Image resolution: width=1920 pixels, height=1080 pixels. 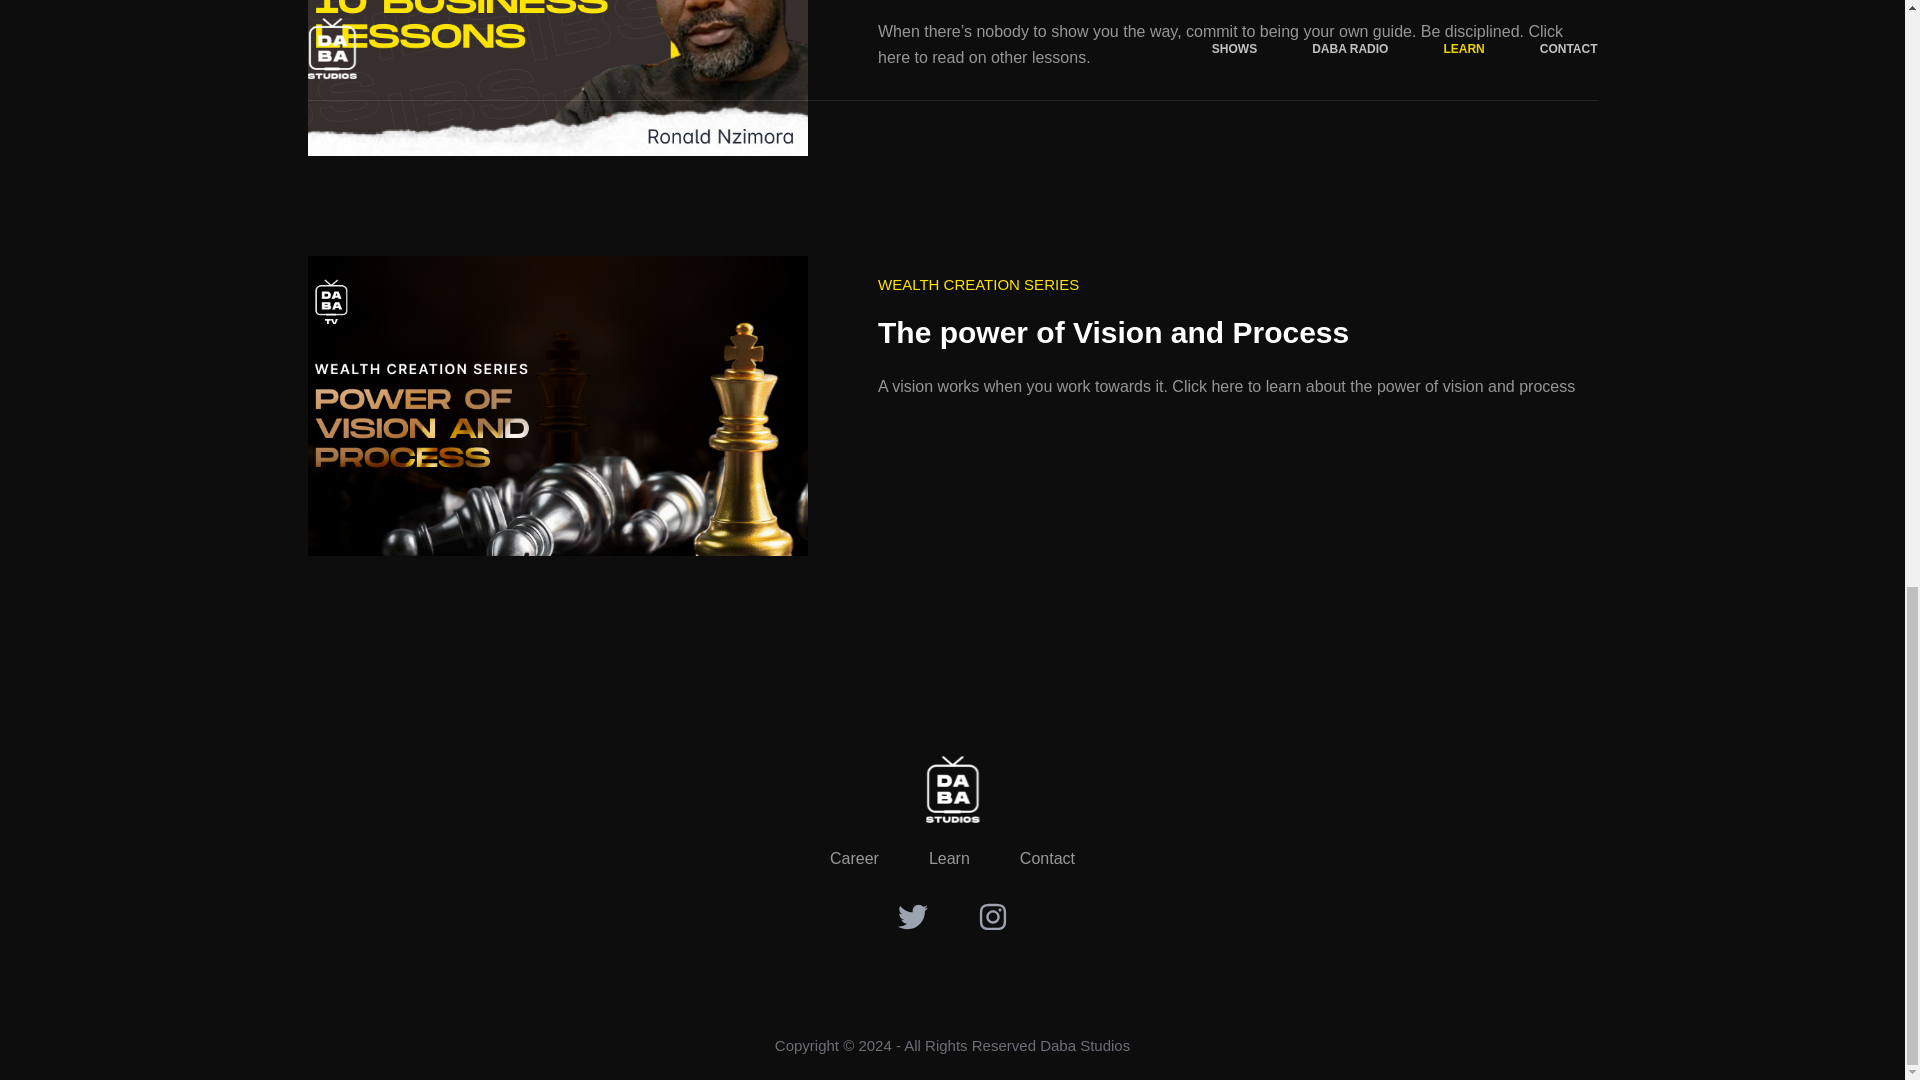 I want to click on WEALTH CREATION SERIES, so click(x=978, y=286).